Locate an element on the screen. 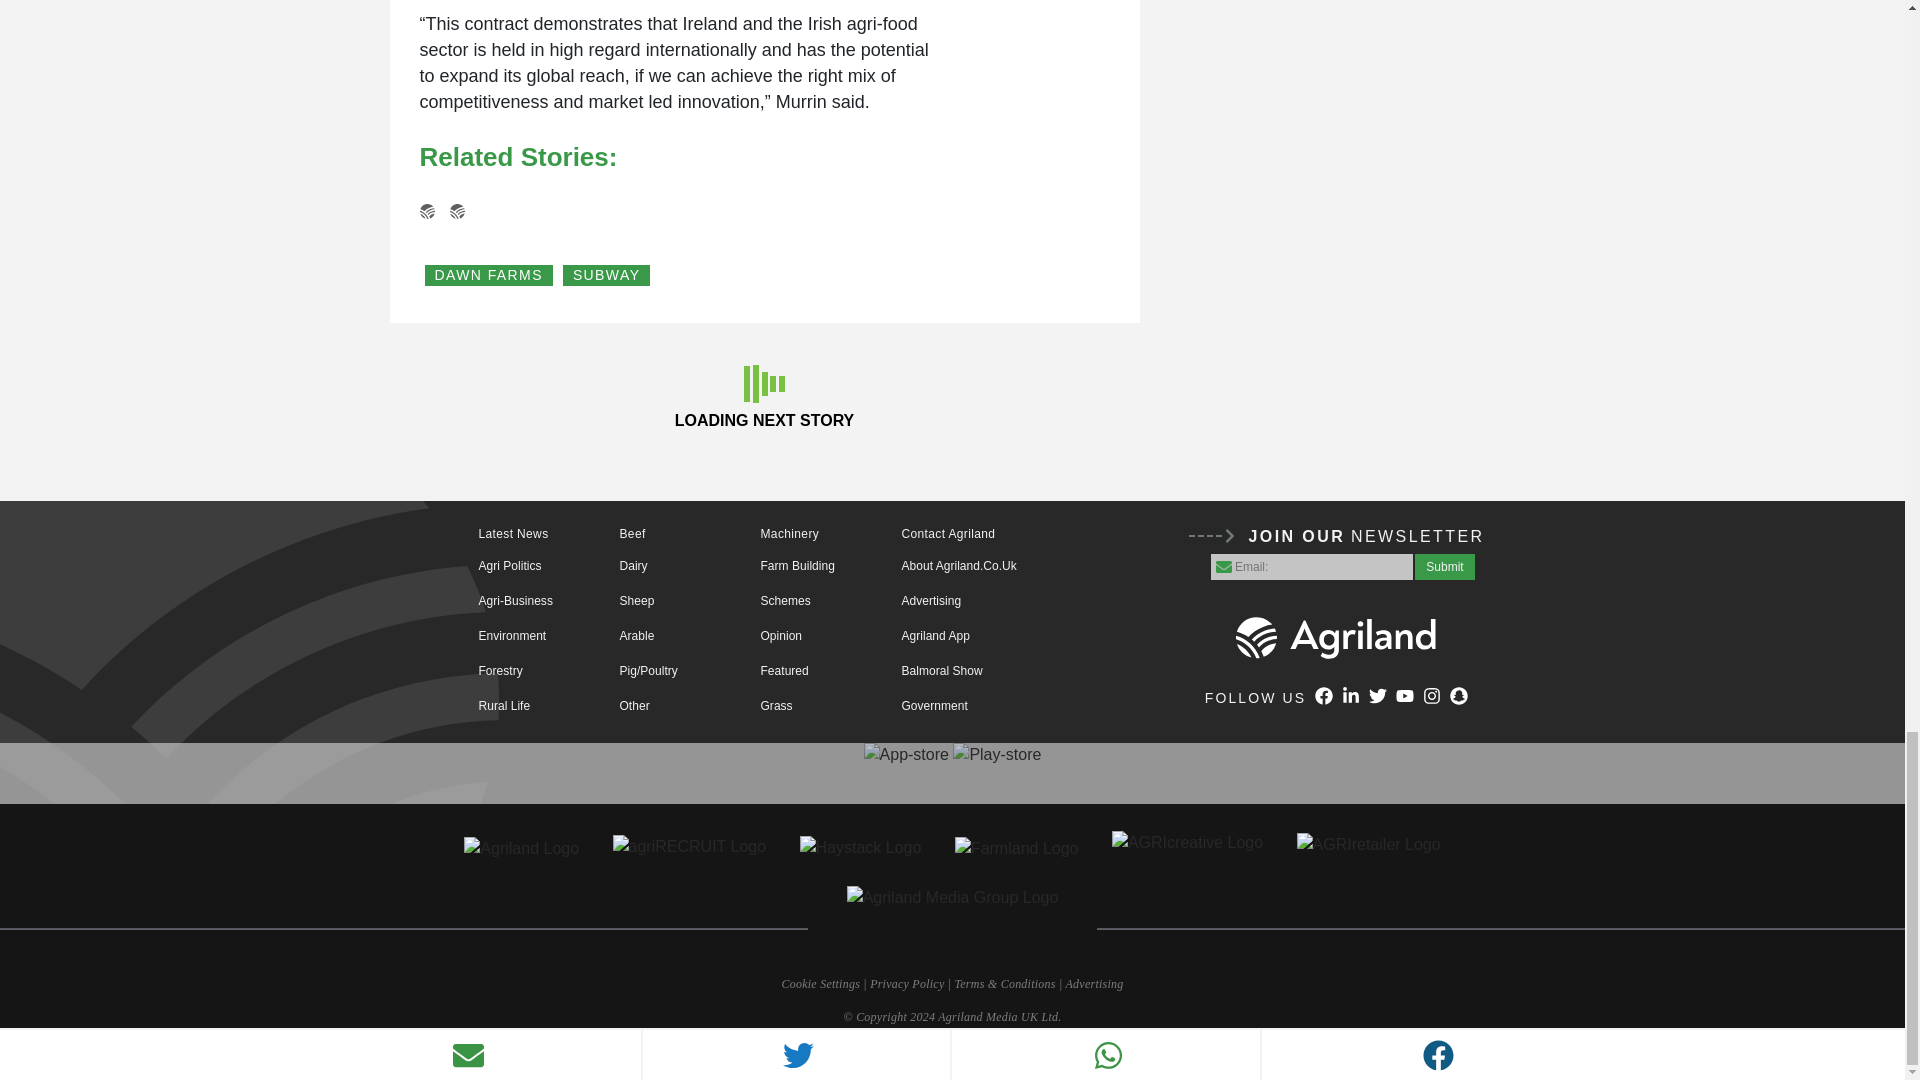 The image size is (1920, 1080). Link to You Tube is located at coordinates (1404, 698).